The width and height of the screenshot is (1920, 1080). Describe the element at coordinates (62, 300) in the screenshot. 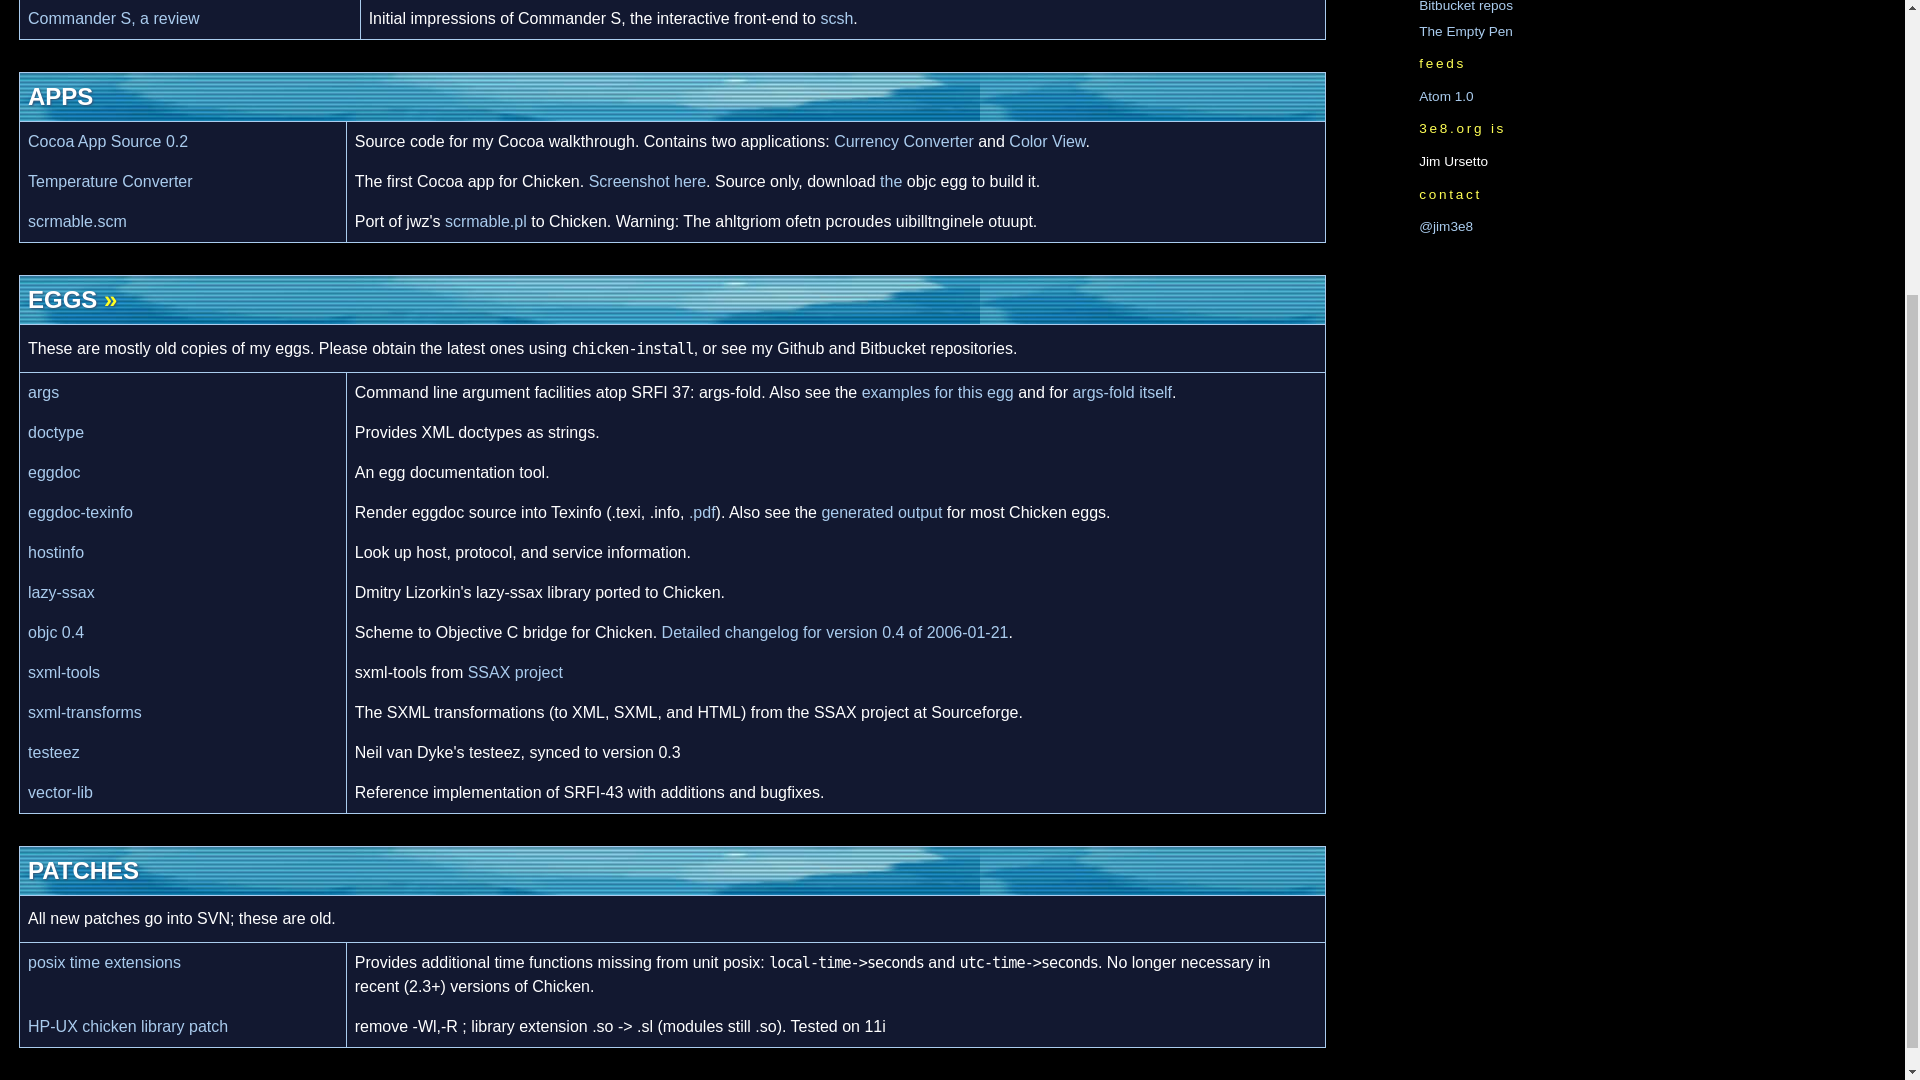

I see `EGGS` at that location.